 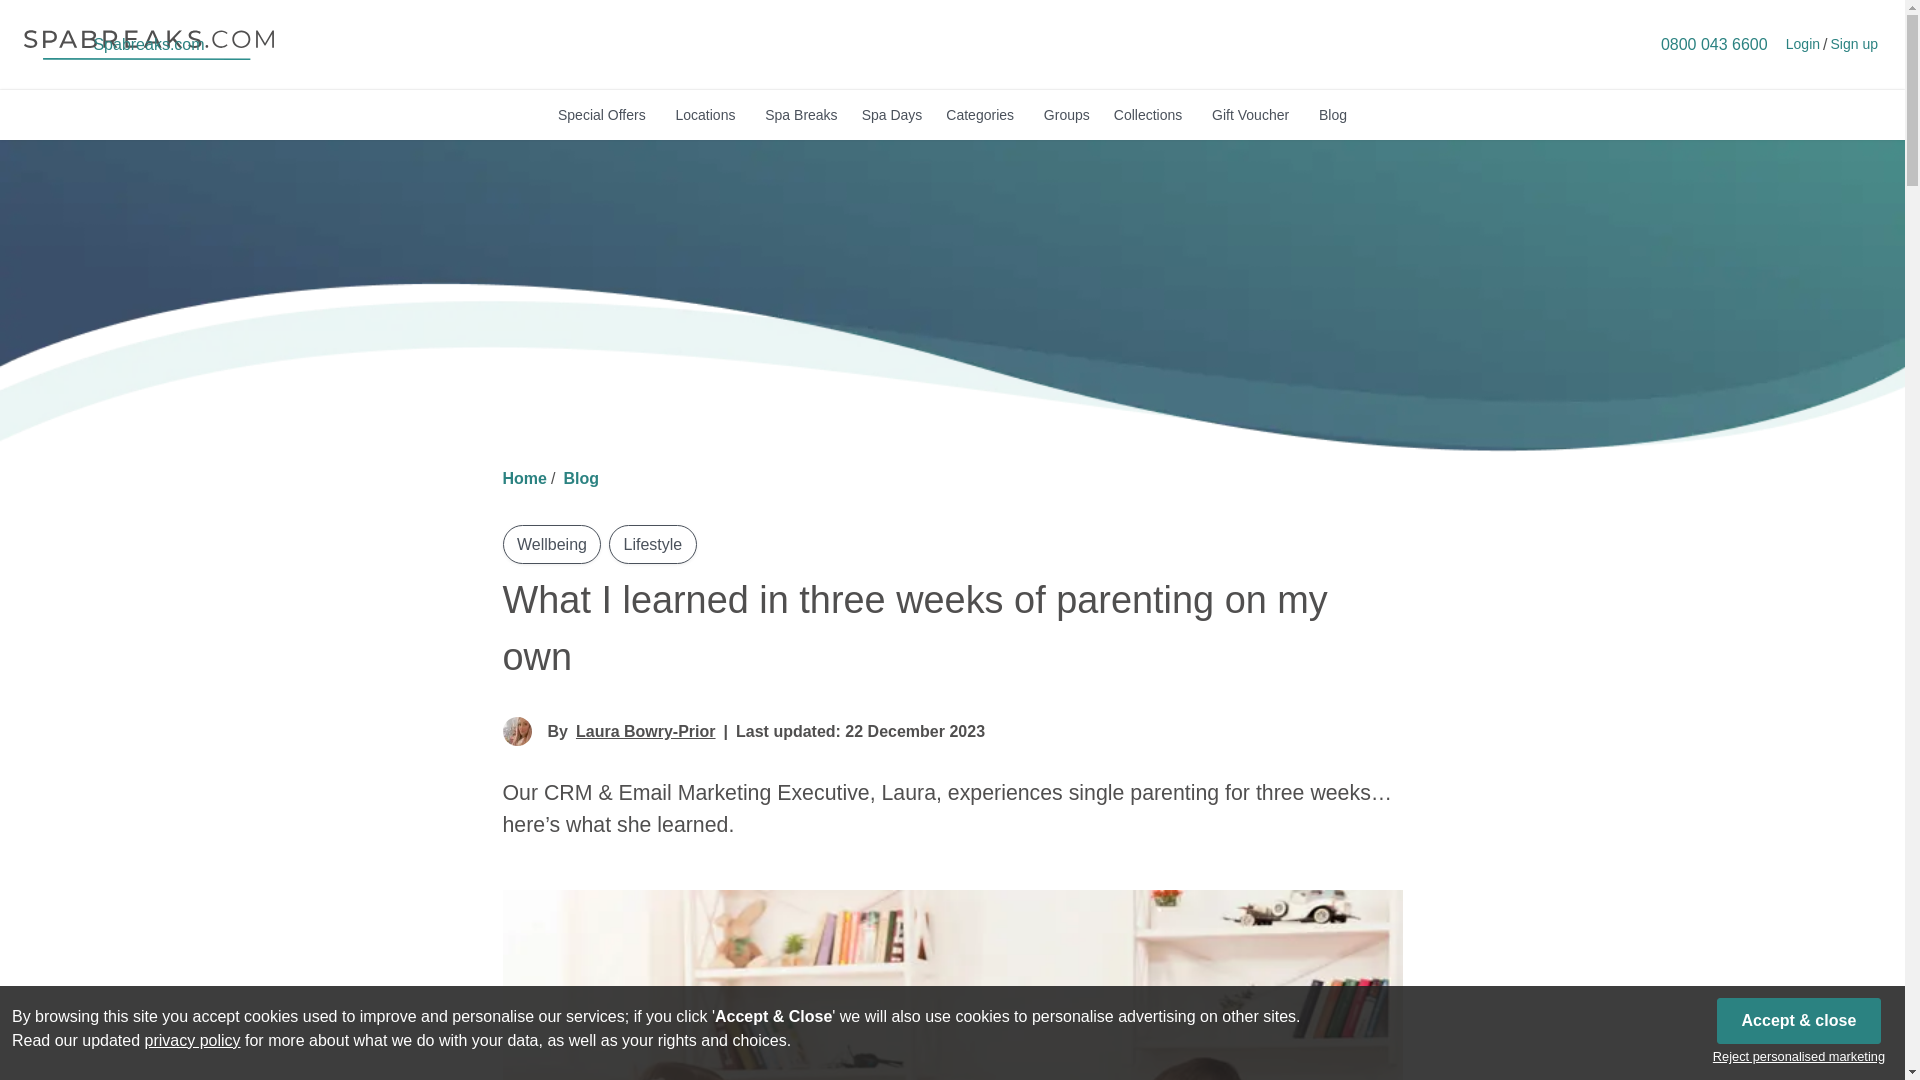 What do you see at coordinates (1798, 1056) in the screenshot?
I see `I do not consent` at bounding box center [1798, 1056].